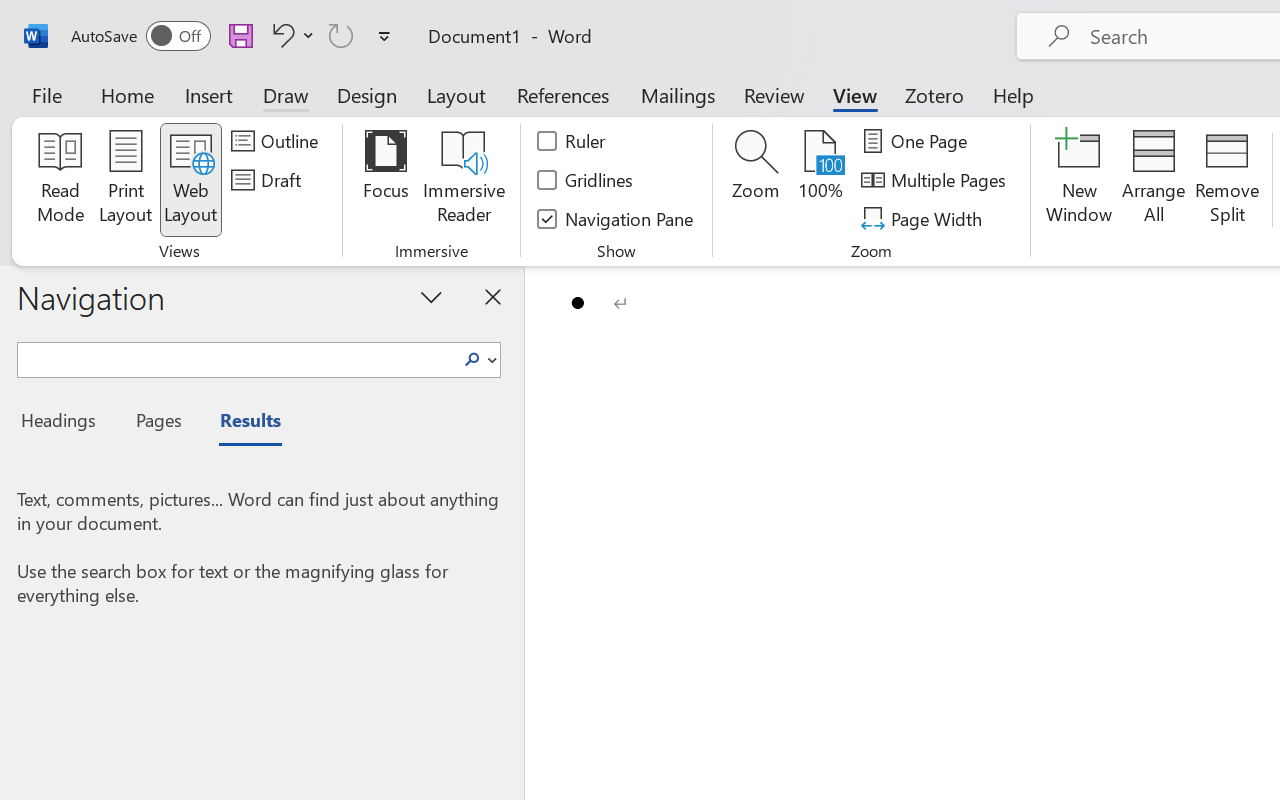 The image size is (1280, 800). Describe the element at coordinates (464, 180) in the screenshot. I see `Immersive Reader` at that location.